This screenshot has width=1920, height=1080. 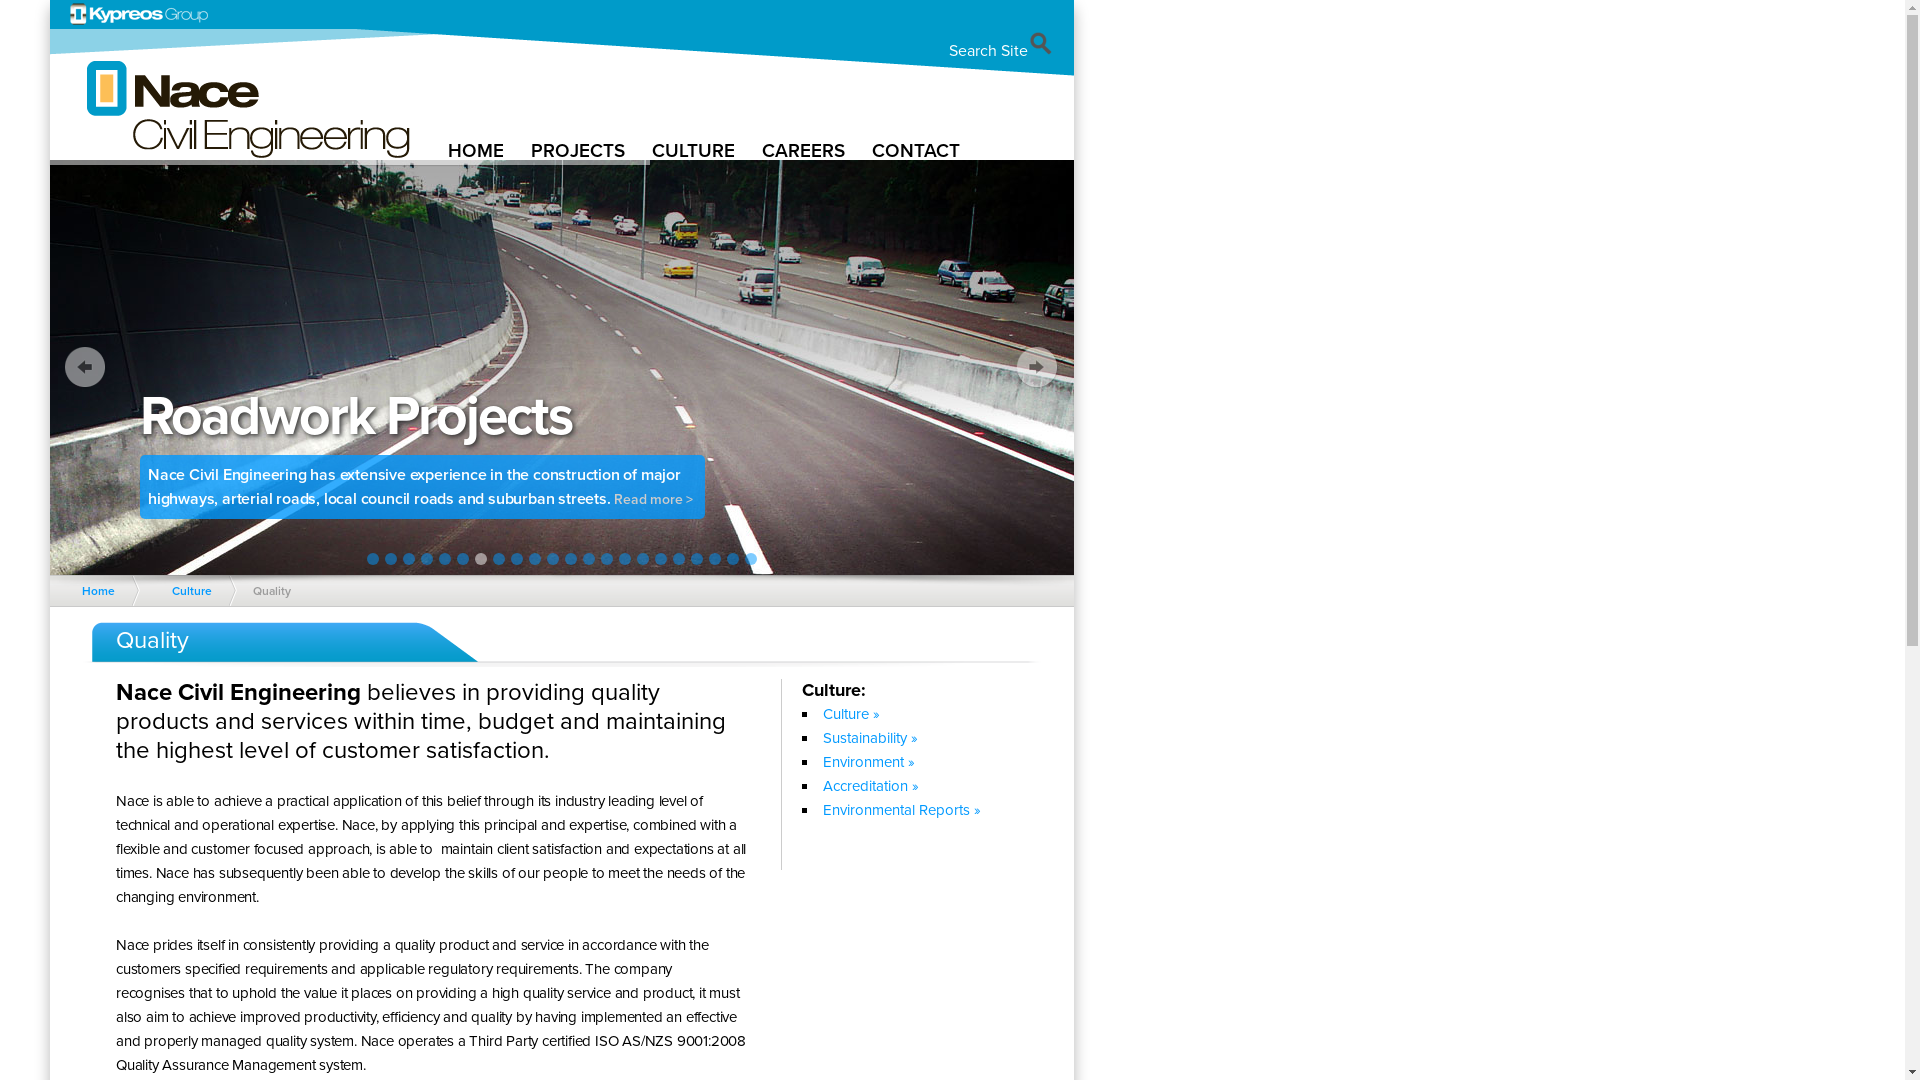 I want to click on Home, so click(x=103, y=591).